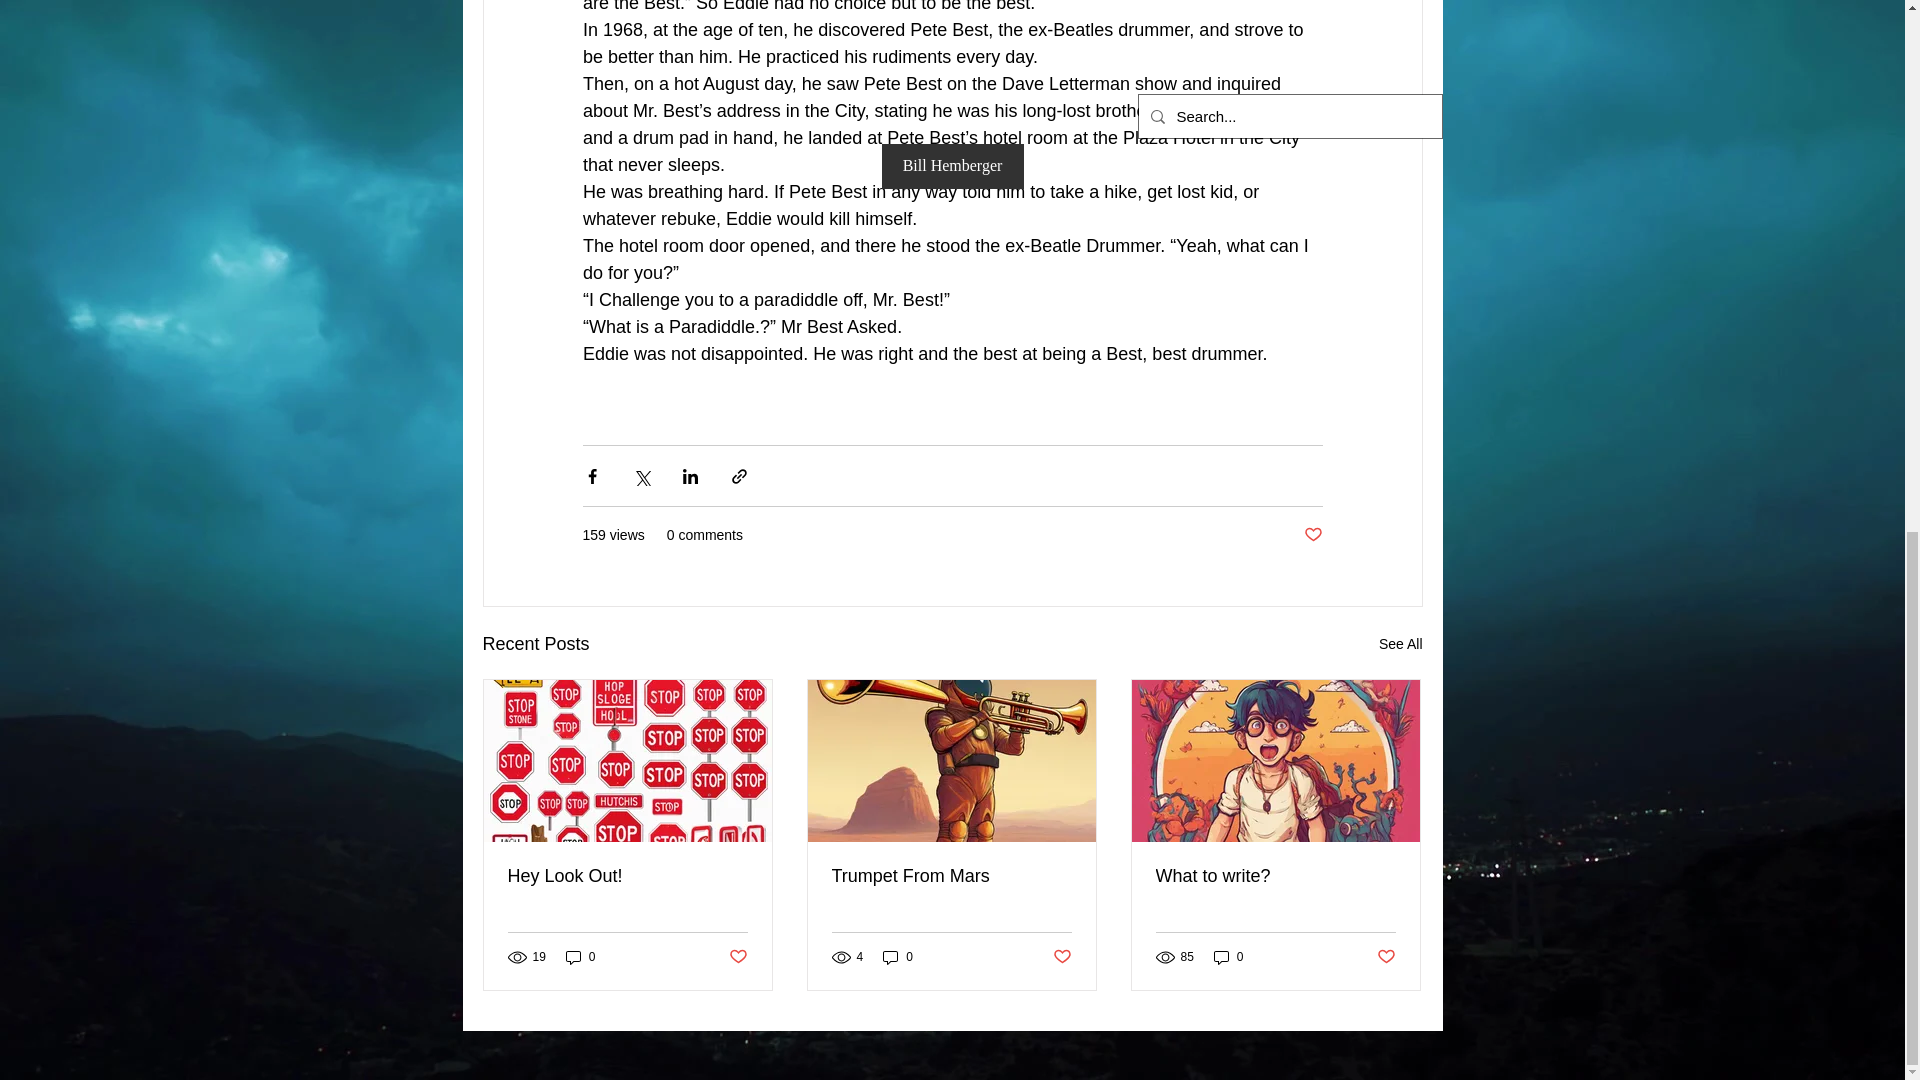 The width and height of the screenshot is (1920, 1080). Describe the element at coordinates (898, 956) in the screenshot. I see `0` at that location.